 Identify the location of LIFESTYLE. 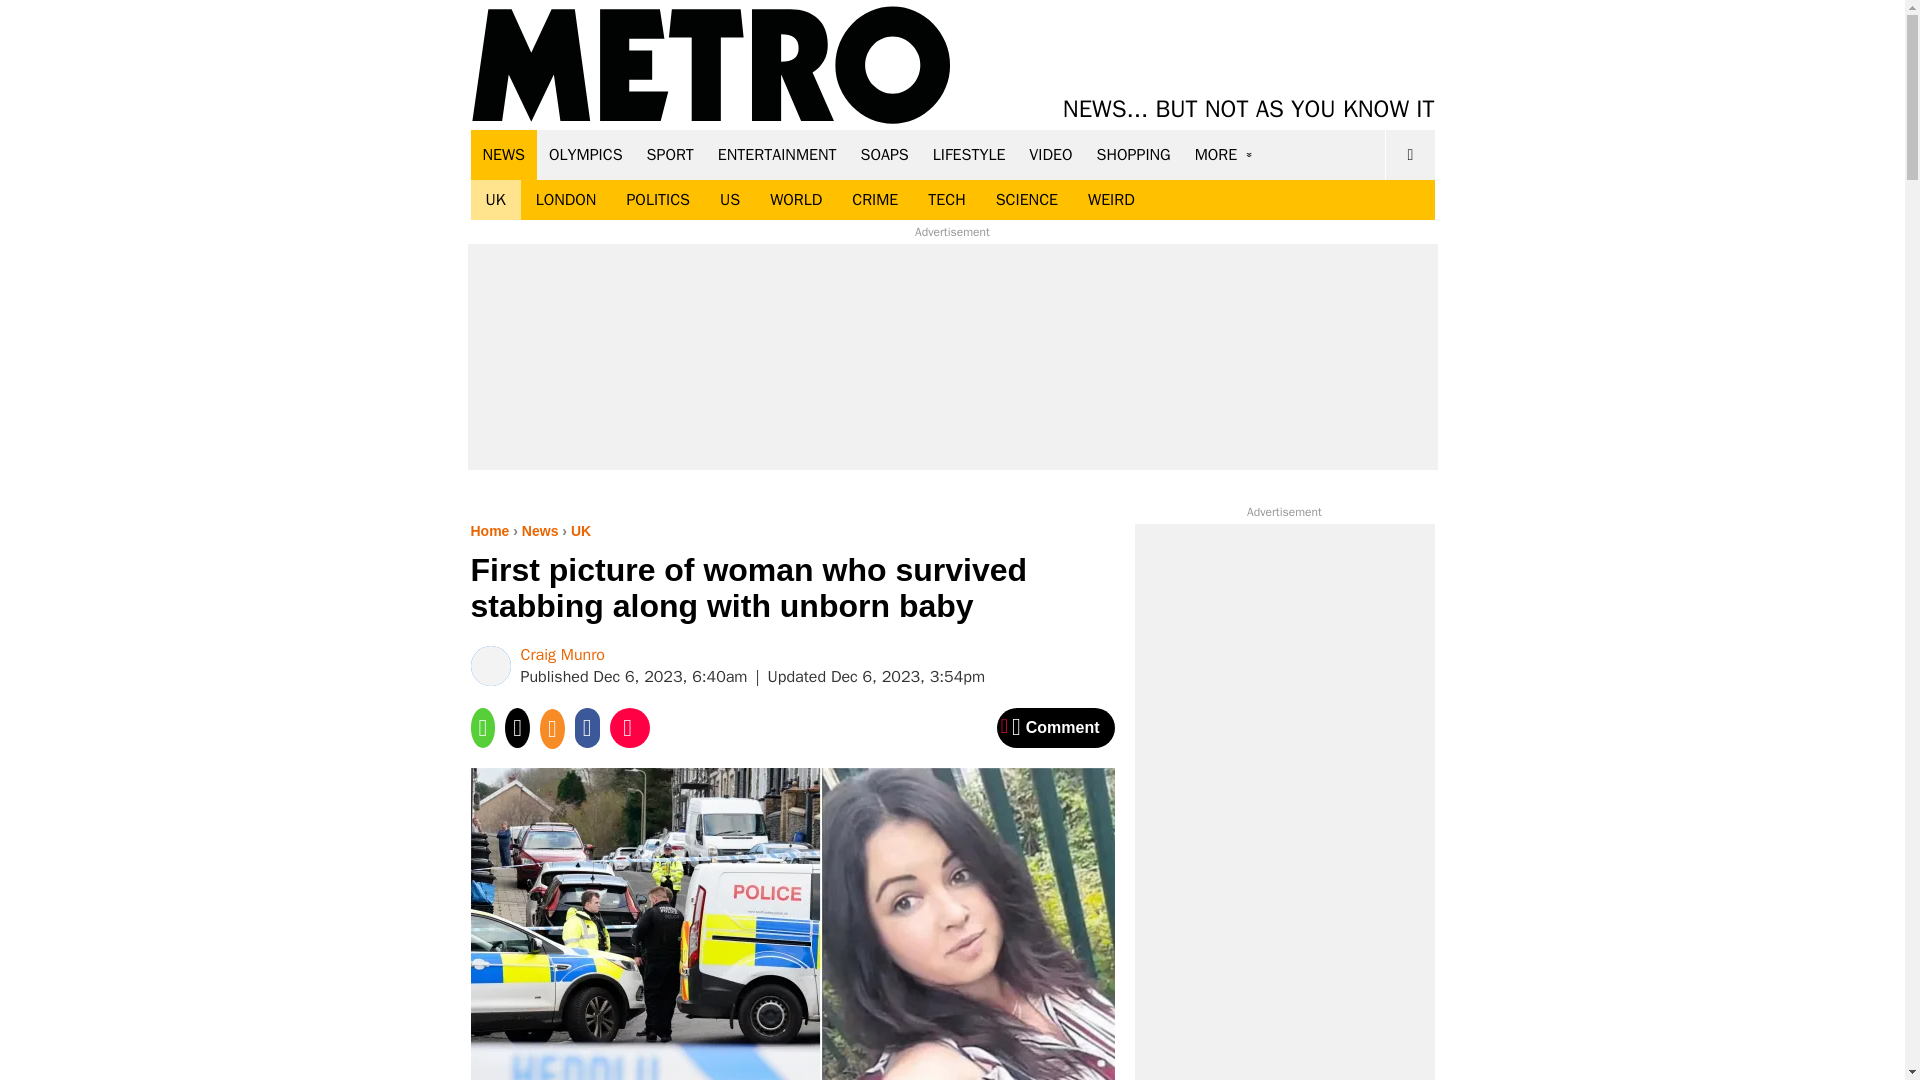
(969, 154).